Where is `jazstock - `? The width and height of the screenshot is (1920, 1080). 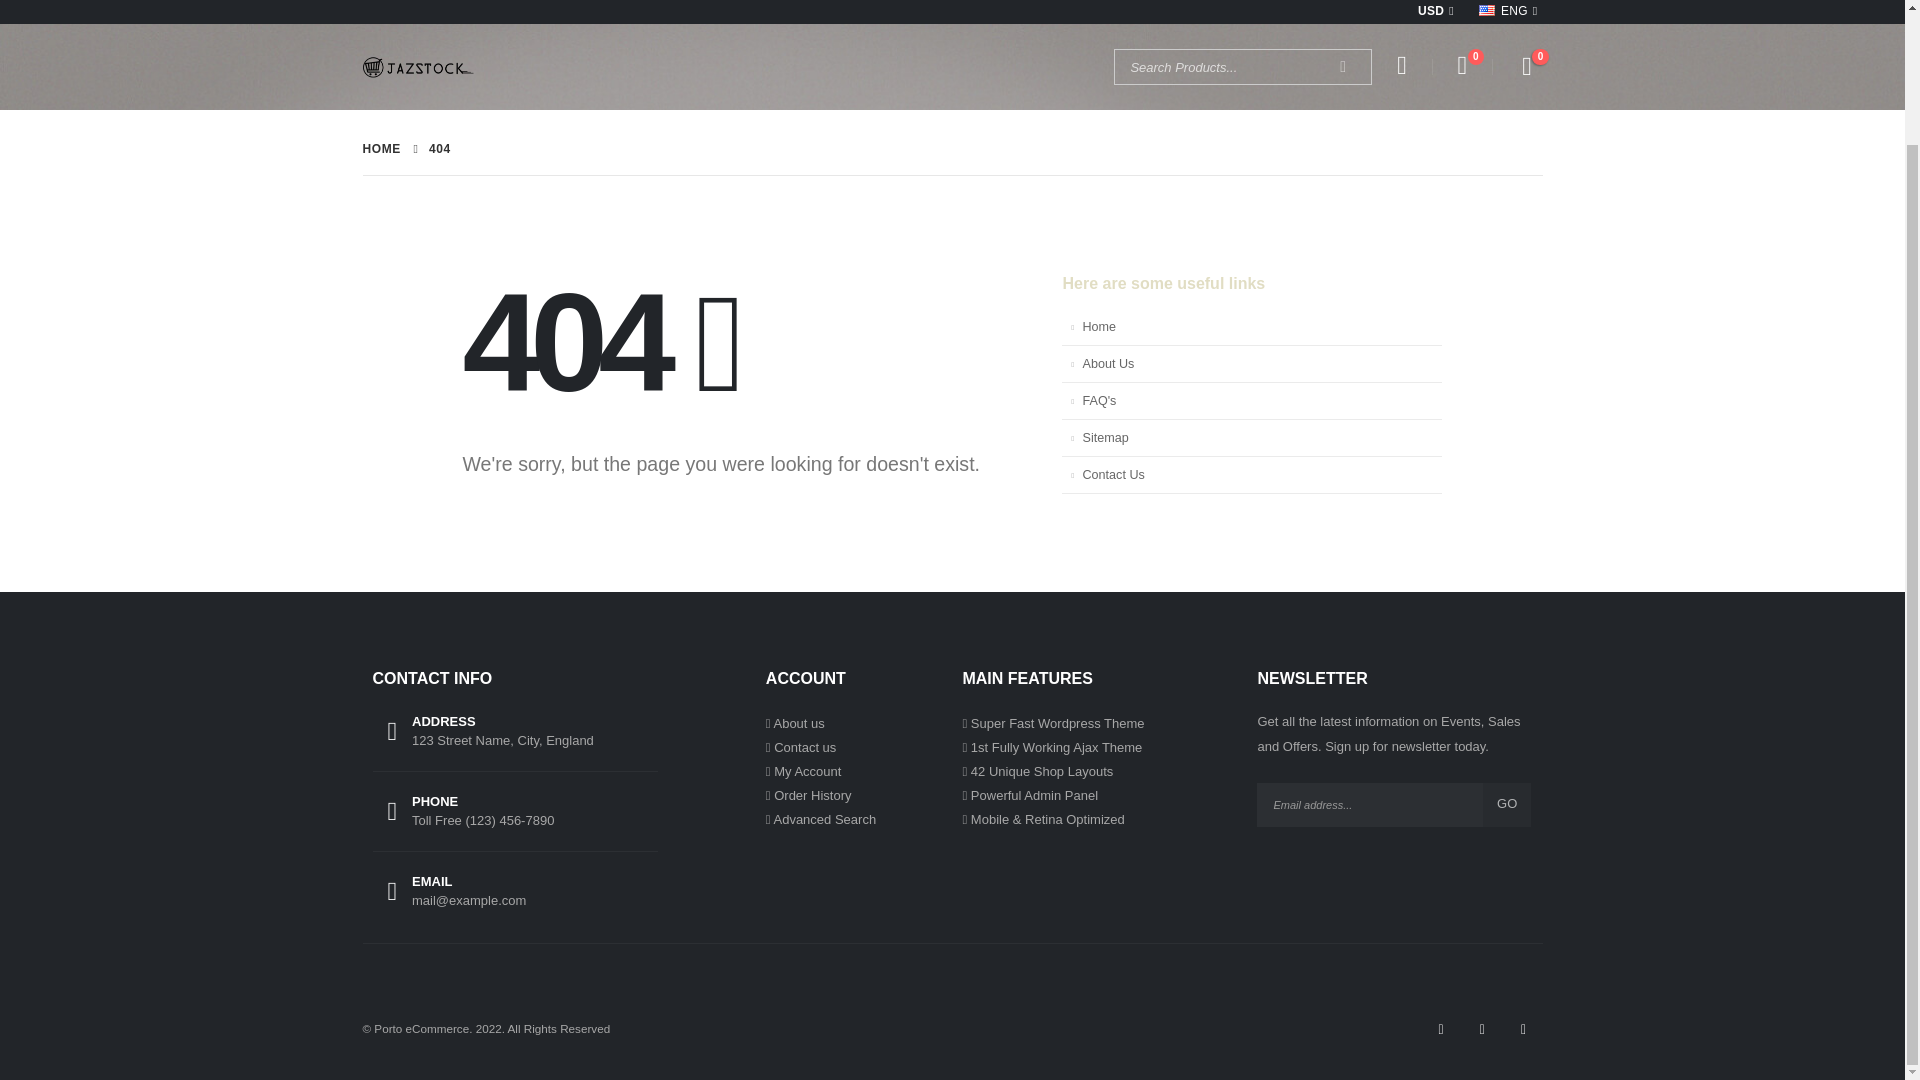
jazstock -  is located at coordinates (417, 66).